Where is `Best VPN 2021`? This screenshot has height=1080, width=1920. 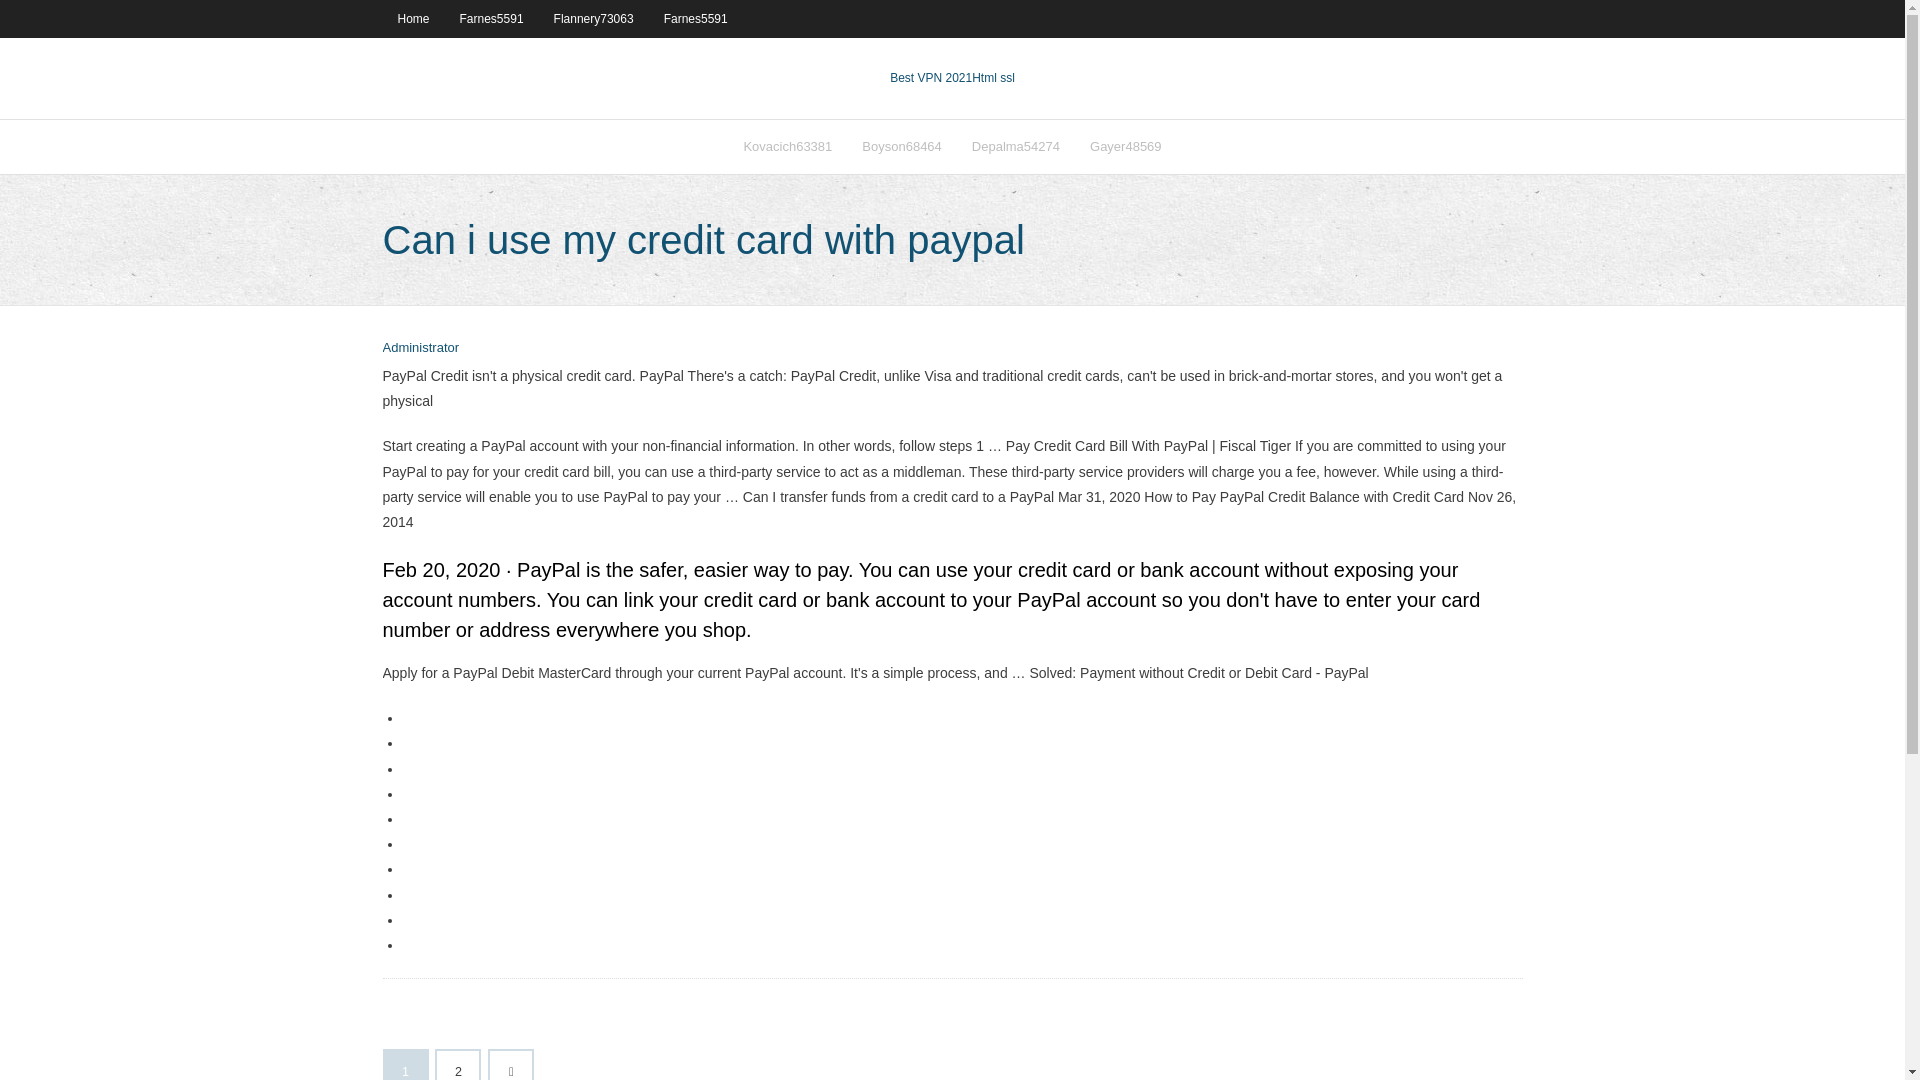 Best VPN 2021 is located at coordinates (930, 78).